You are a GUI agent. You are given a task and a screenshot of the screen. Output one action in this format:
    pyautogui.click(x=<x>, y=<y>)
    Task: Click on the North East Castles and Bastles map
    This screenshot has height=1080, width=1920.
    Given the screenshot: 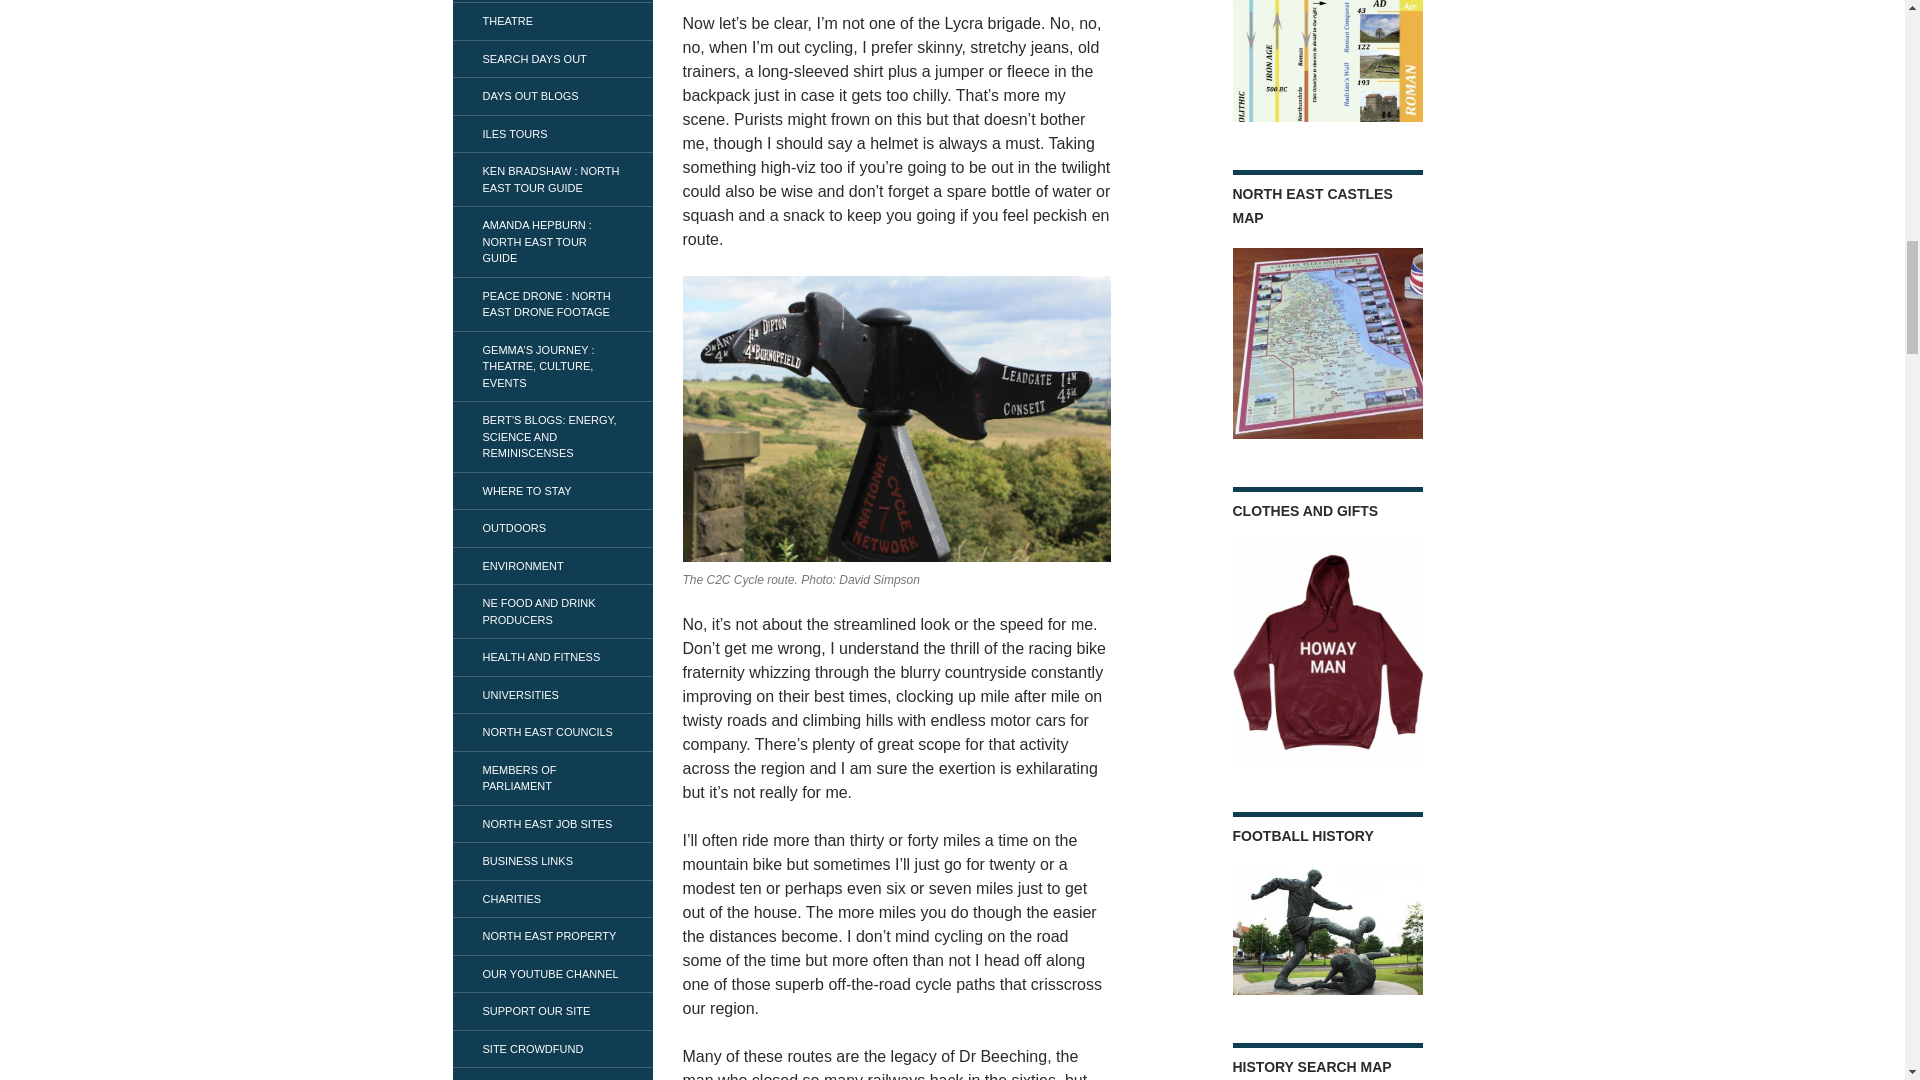 What is the action you would take?
    pyautogui.click(x=1327, y=343)
    